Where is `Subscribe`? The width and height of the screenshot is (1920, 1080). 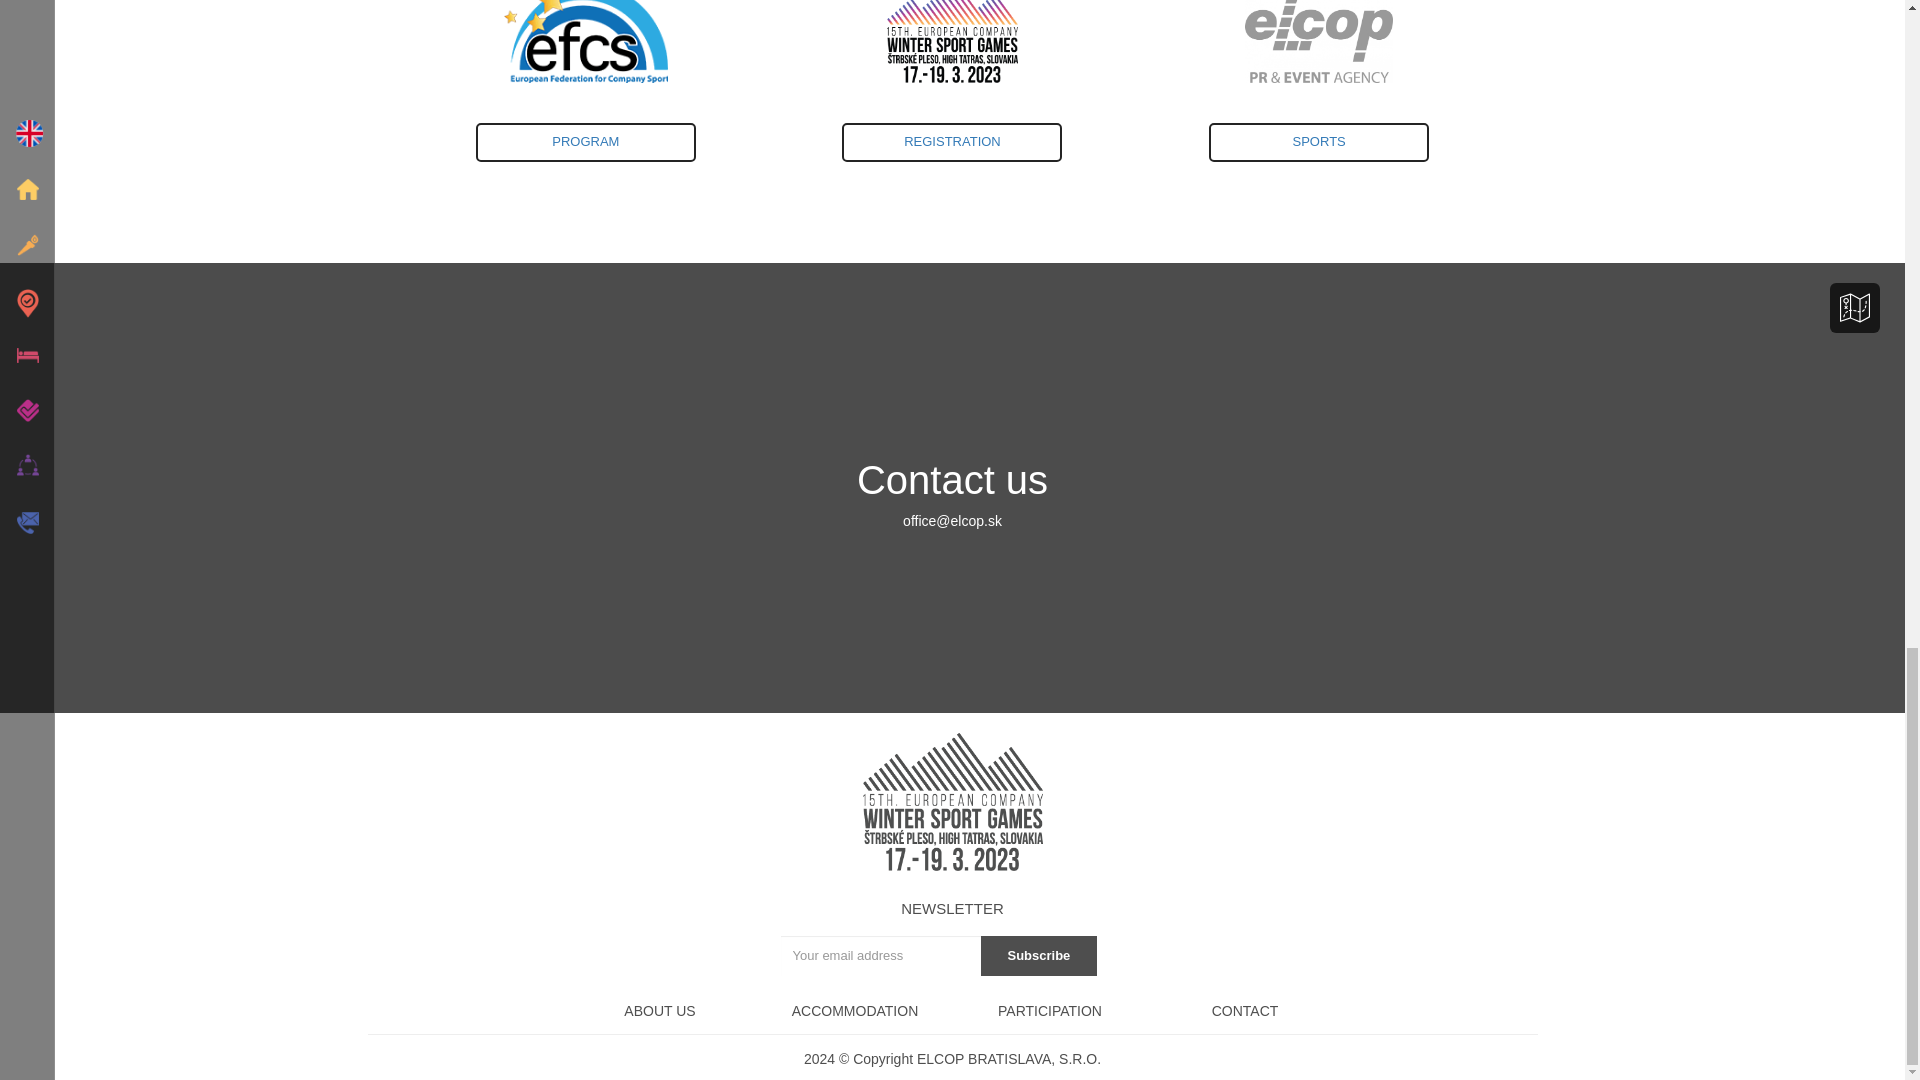 Subscribe is located at coordinates (1038, 956).